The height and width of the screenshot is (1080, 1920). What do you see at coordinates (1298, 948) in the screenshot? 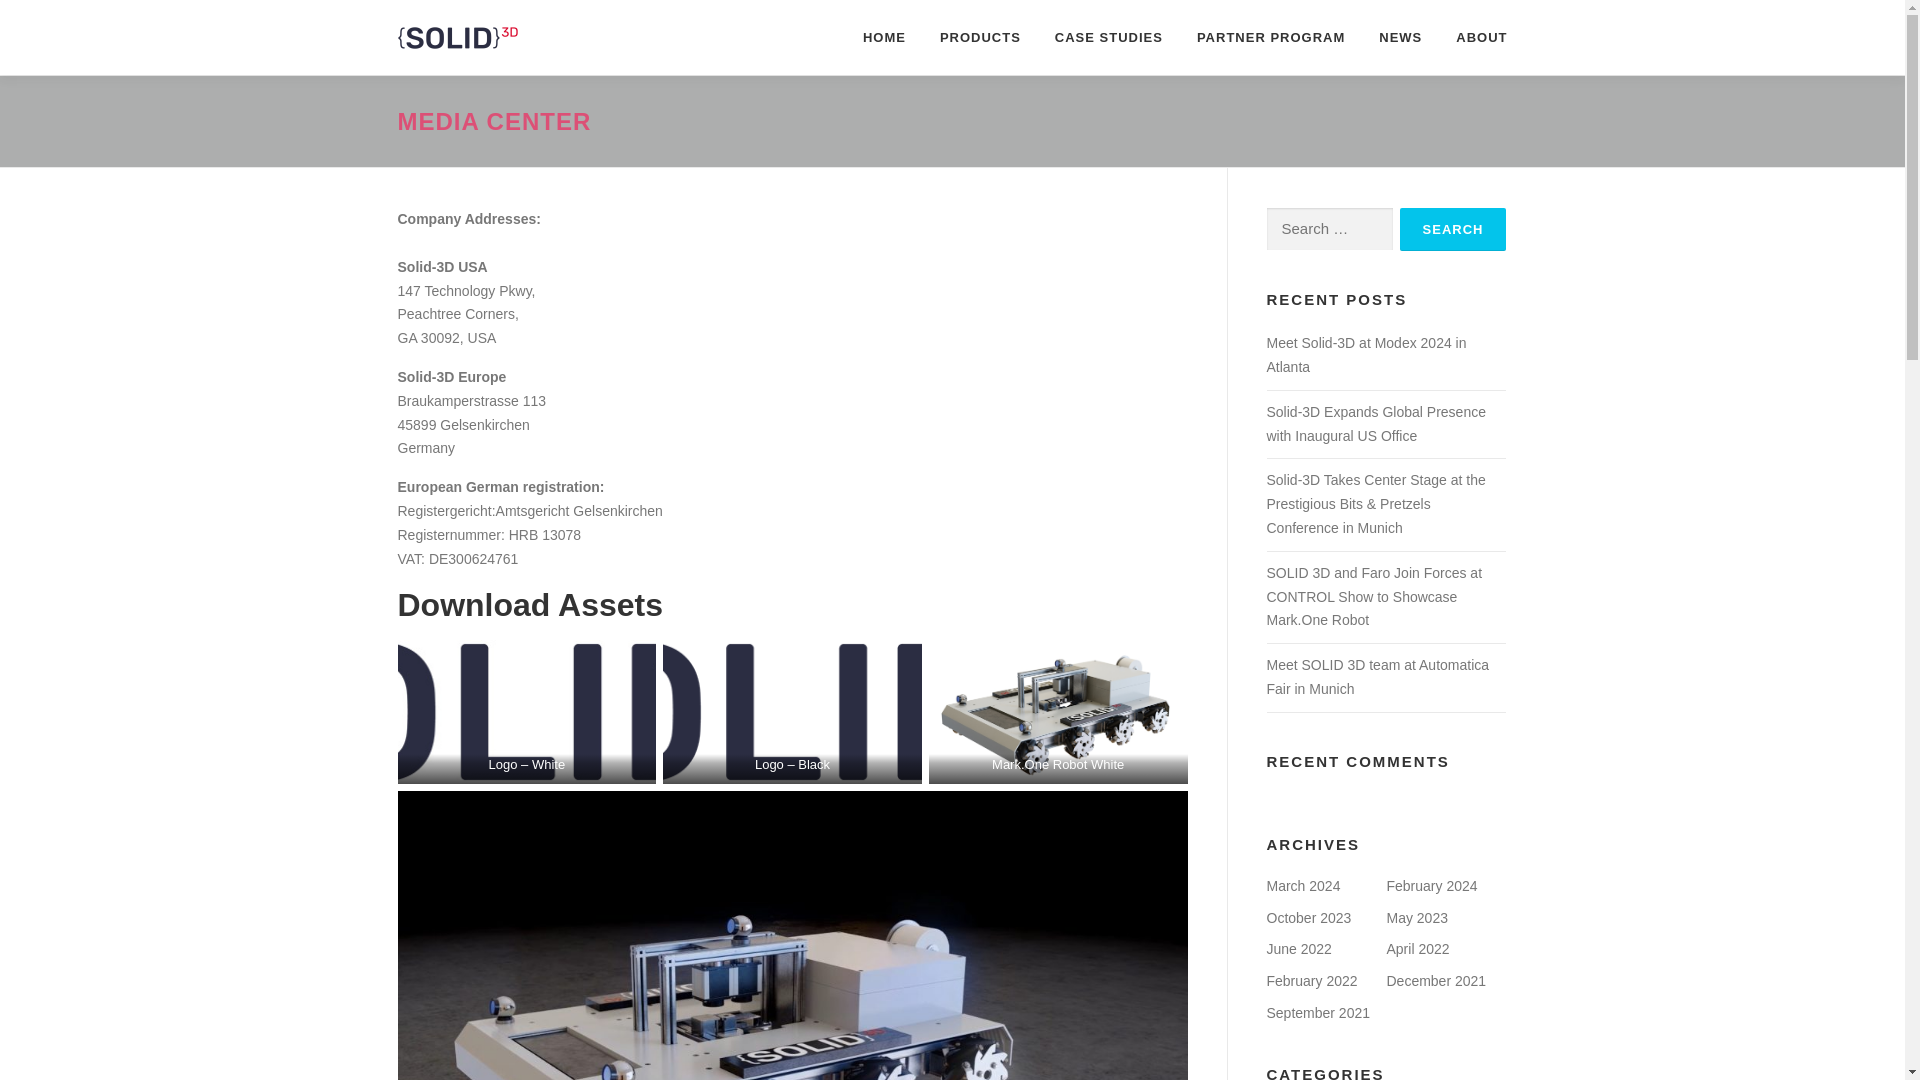
I see `June 2022` at bounding box center [1298, 948].